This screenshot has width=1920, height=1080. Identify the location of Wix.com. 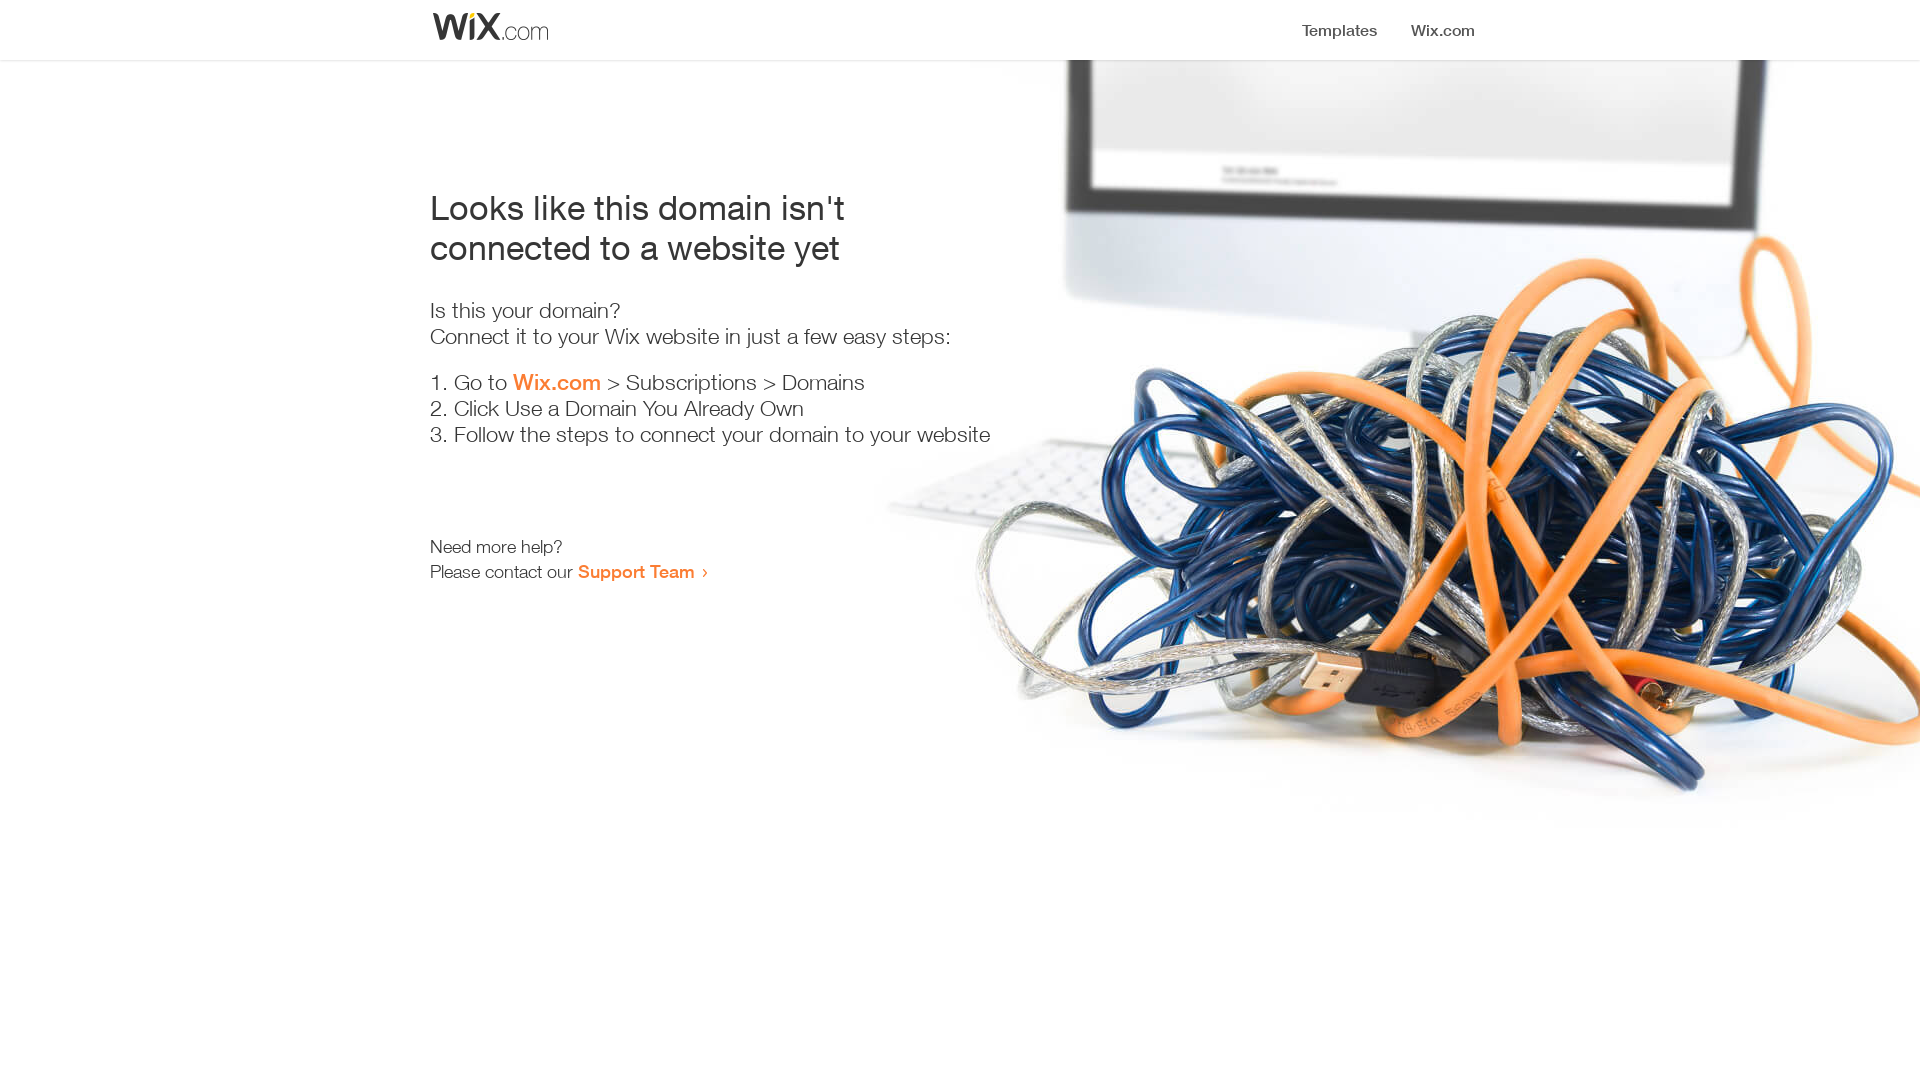
(557, 382).